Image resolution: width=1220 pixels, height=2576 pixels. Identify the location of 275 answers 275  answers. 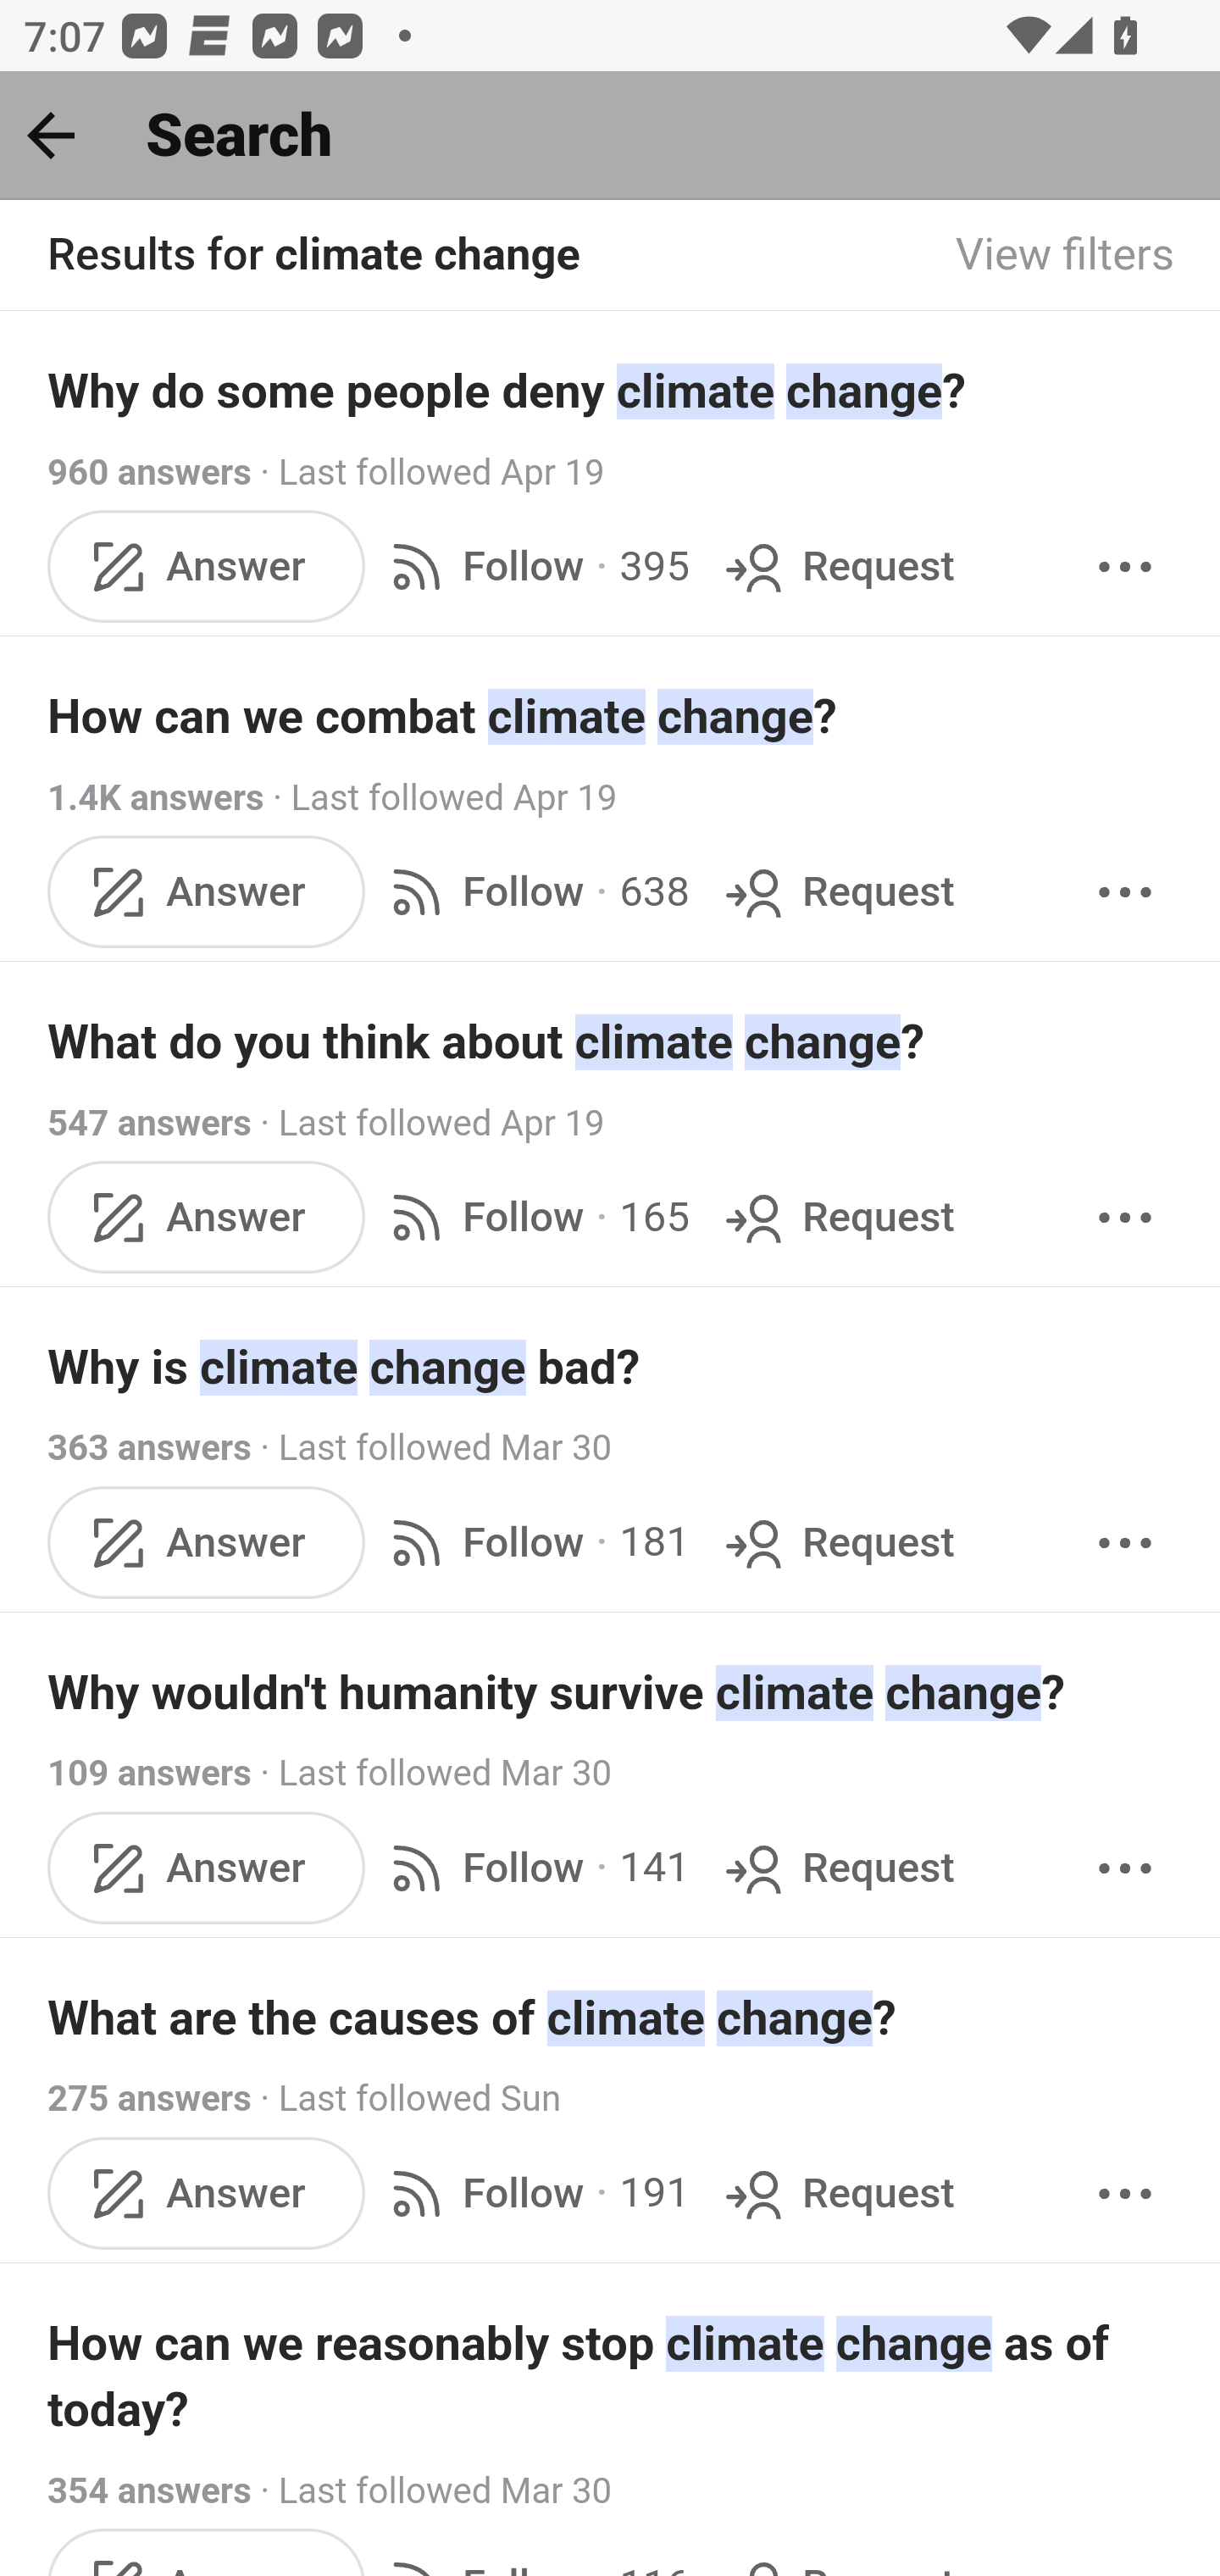
(149, 2099).